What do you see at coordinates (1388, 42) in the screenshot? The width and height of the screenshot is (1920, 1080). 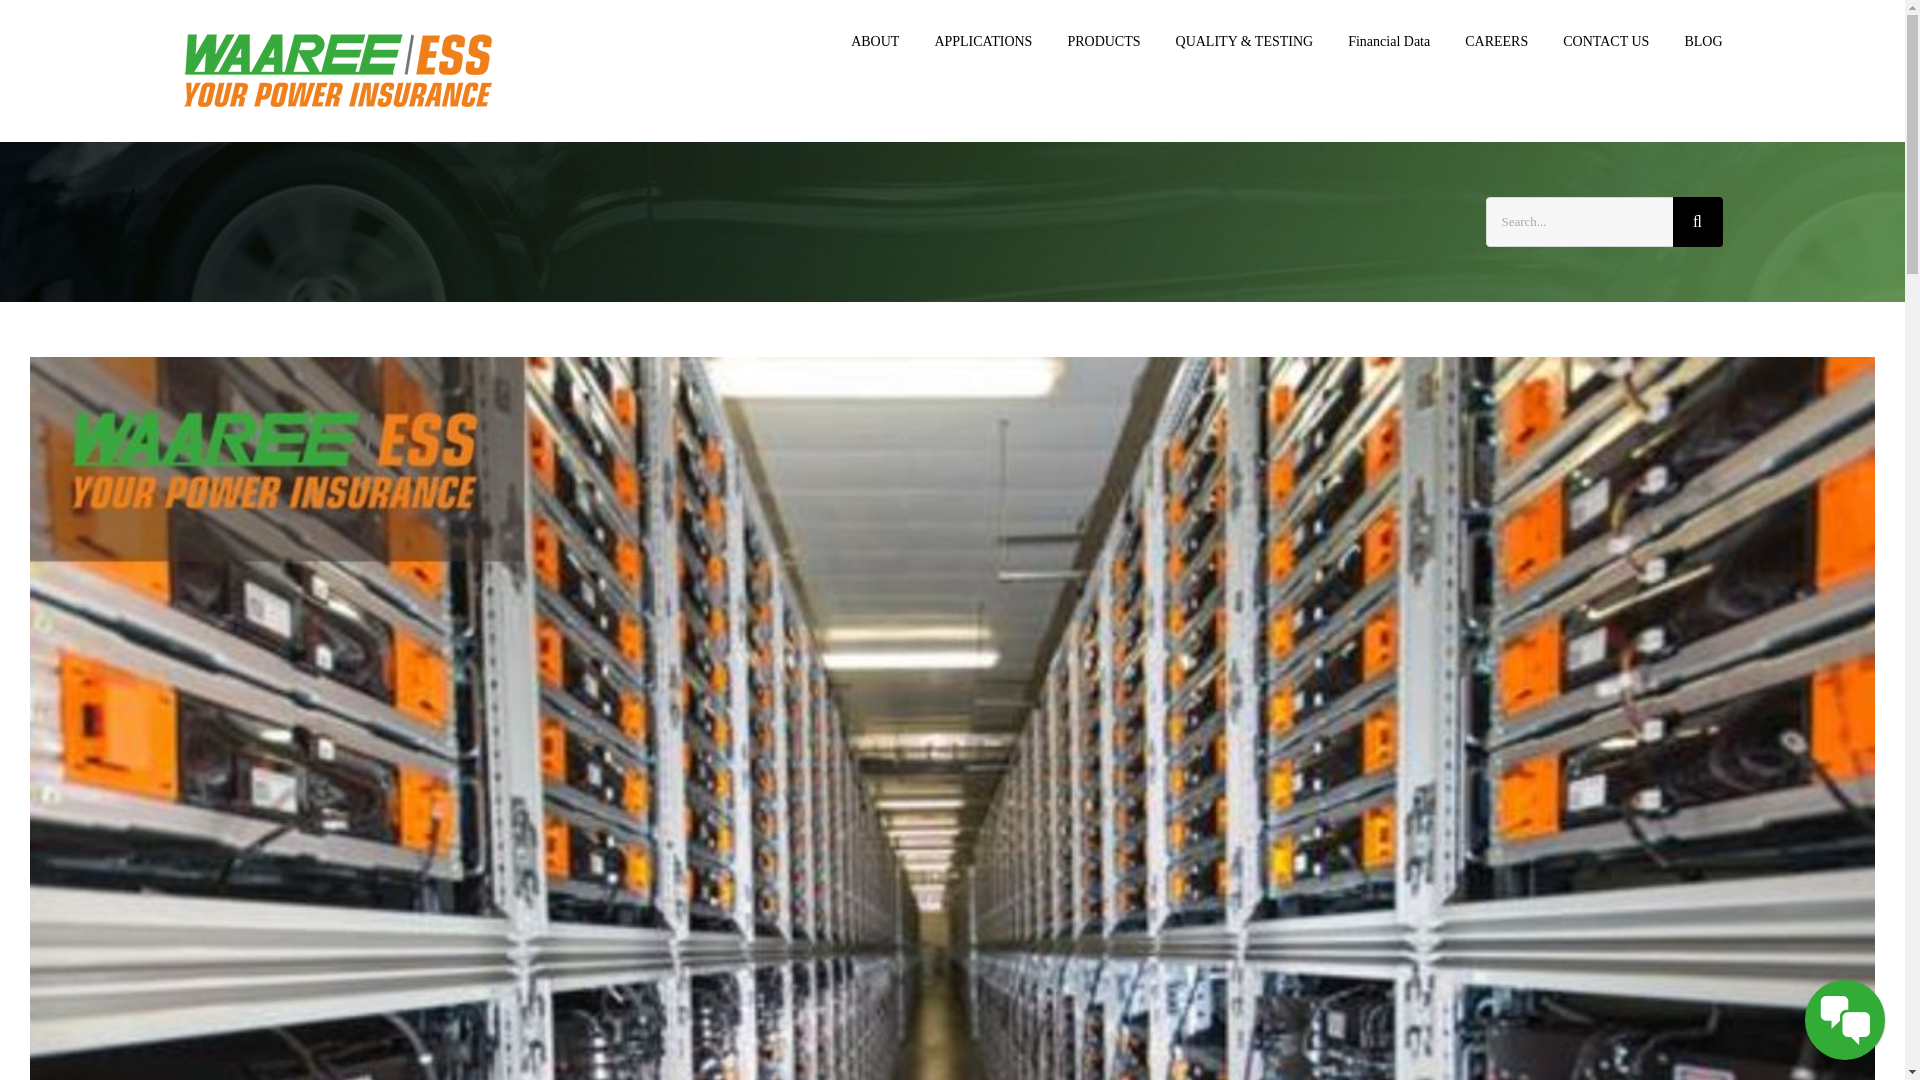 I see `Financial Data` at bounding box center [1388, 42].